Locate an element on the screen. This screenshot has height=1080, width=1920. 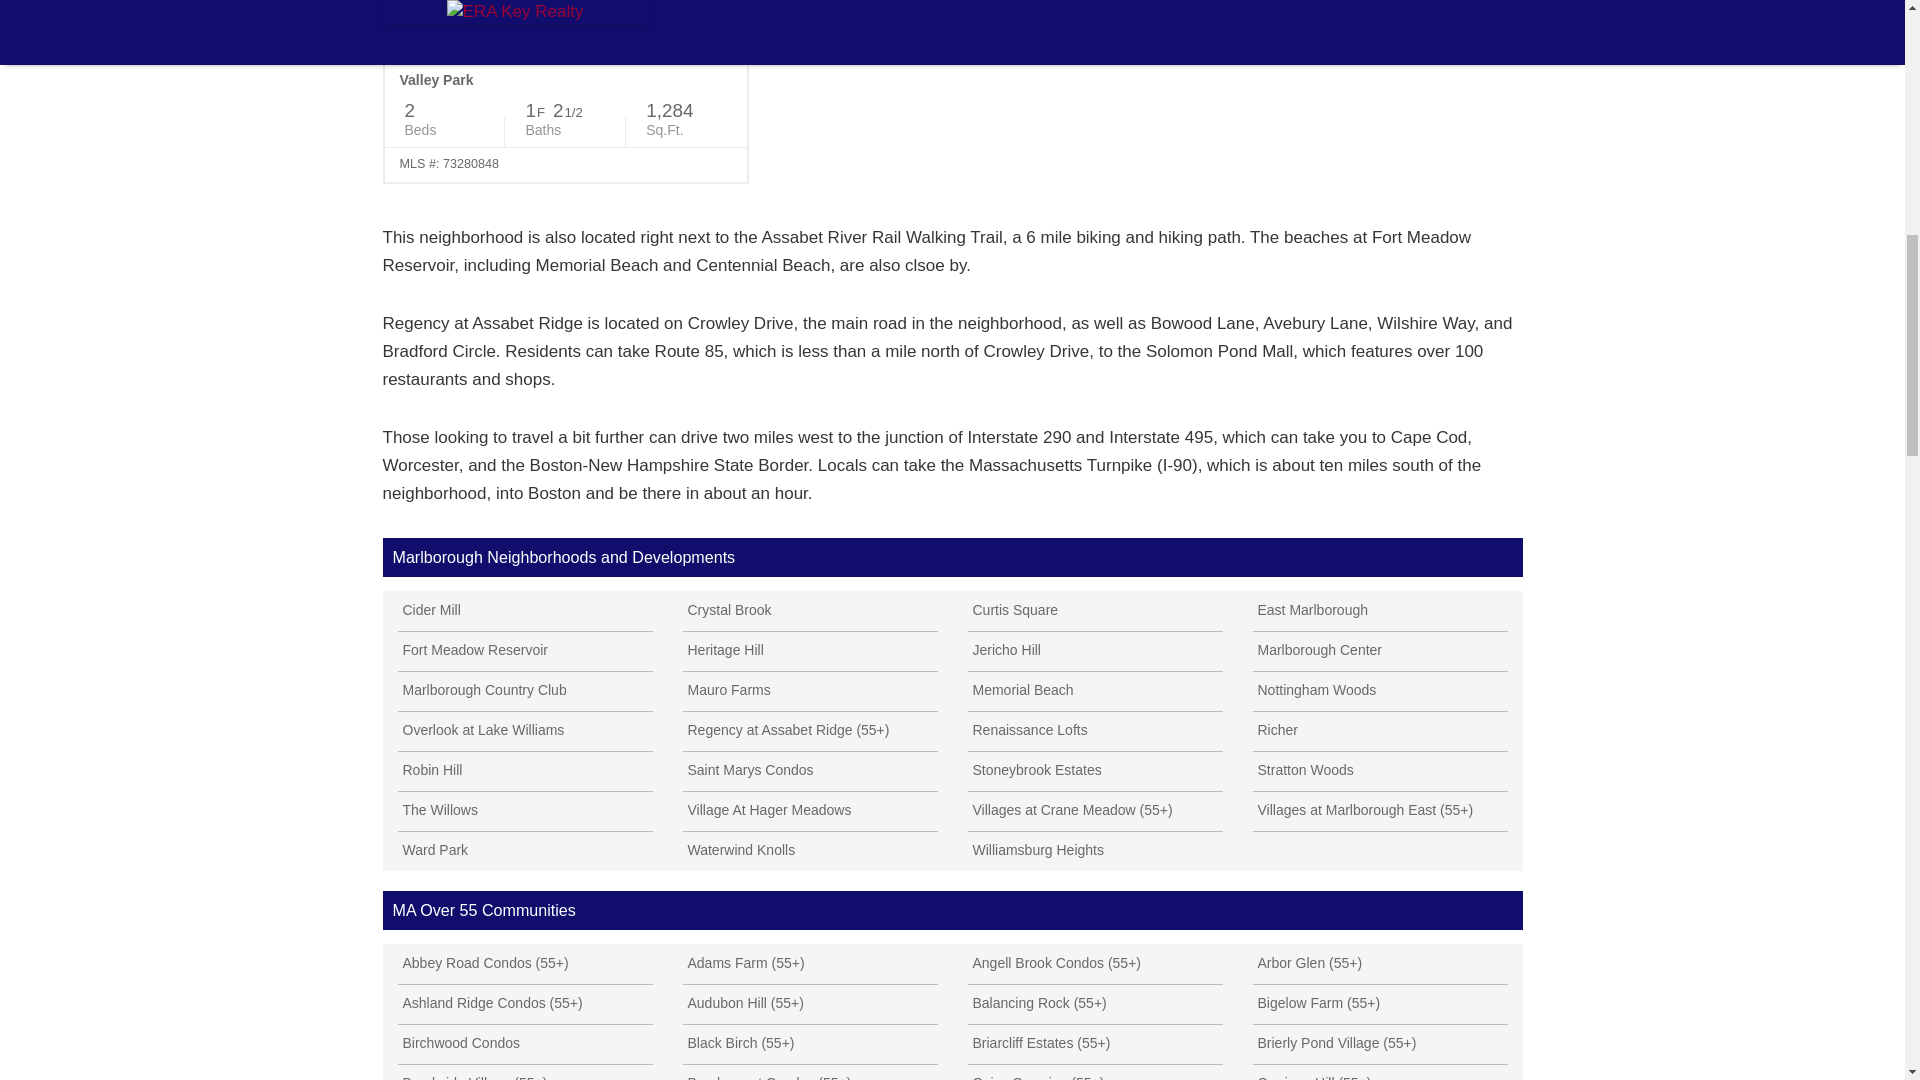
View Crystal Brook is located at coordinates (808, 610).